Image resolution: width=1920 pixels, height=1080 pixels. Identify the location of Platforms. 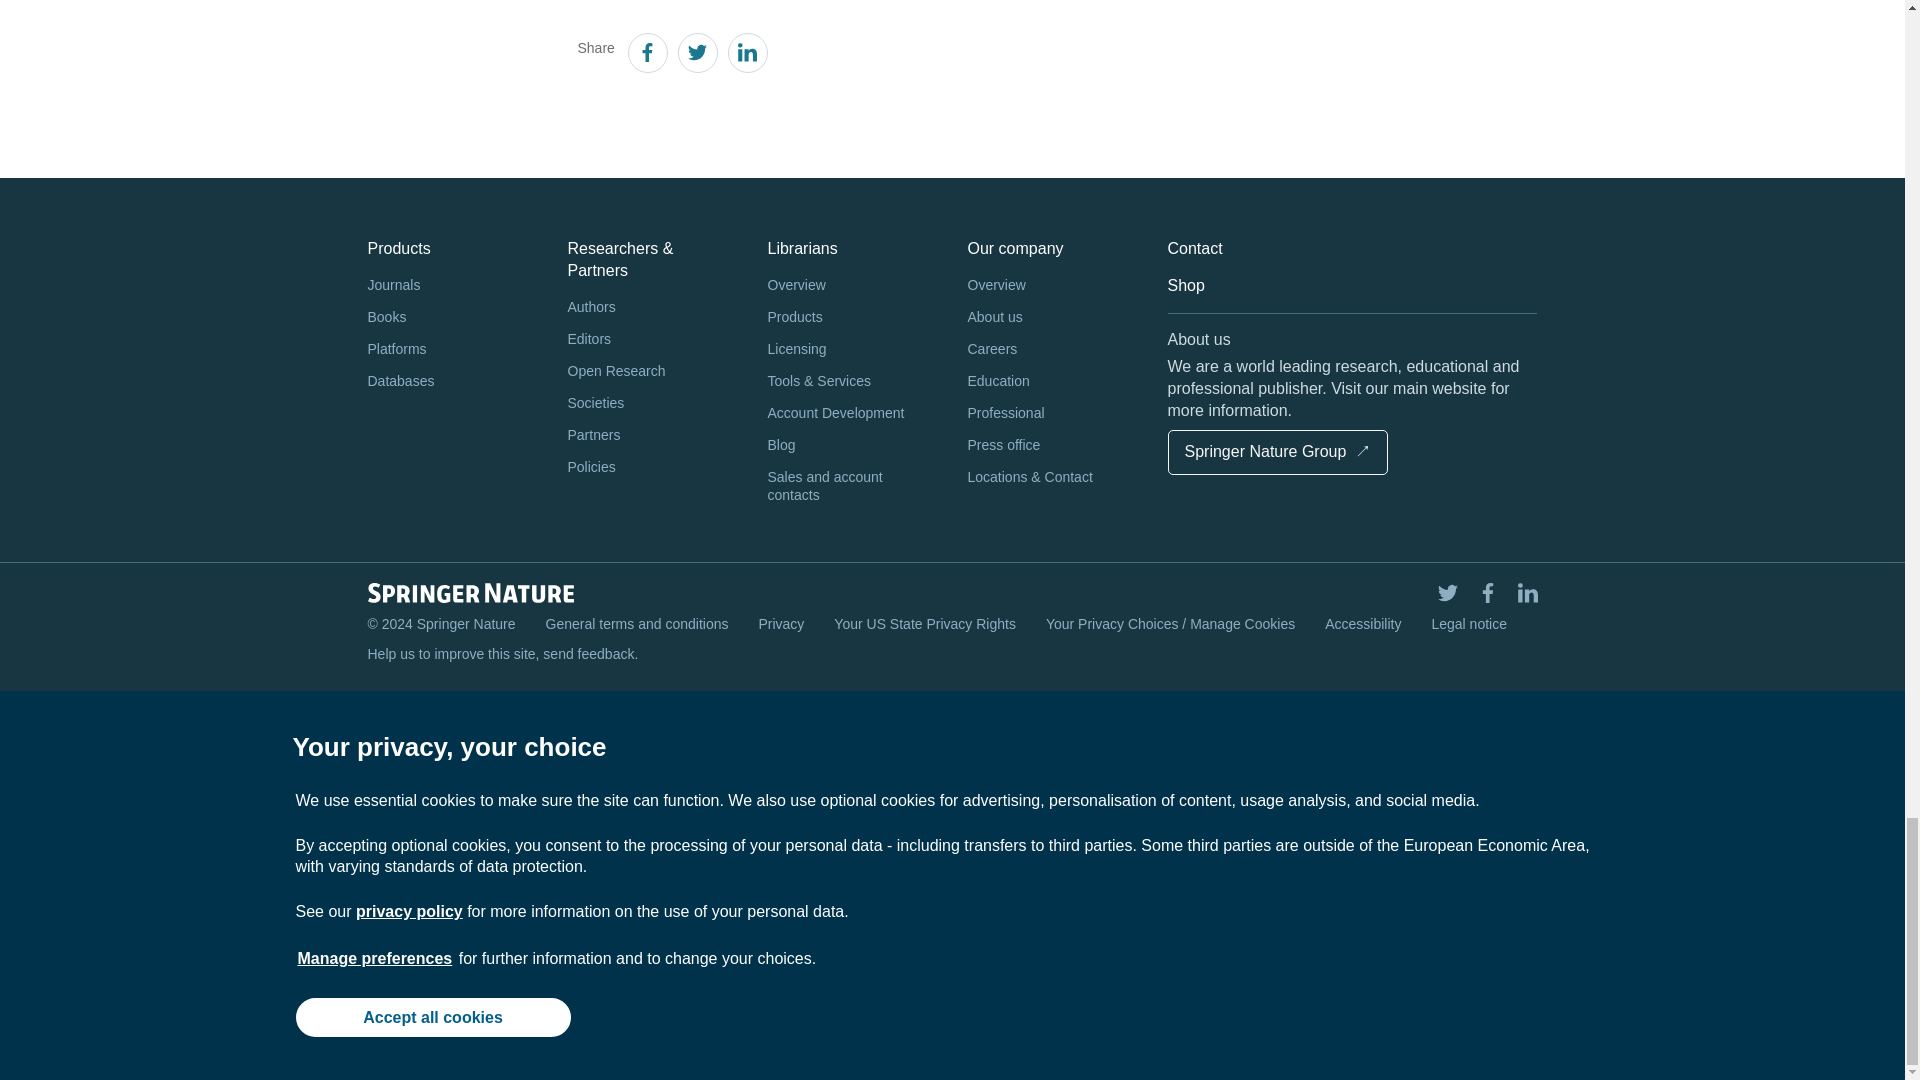
(452, 350).